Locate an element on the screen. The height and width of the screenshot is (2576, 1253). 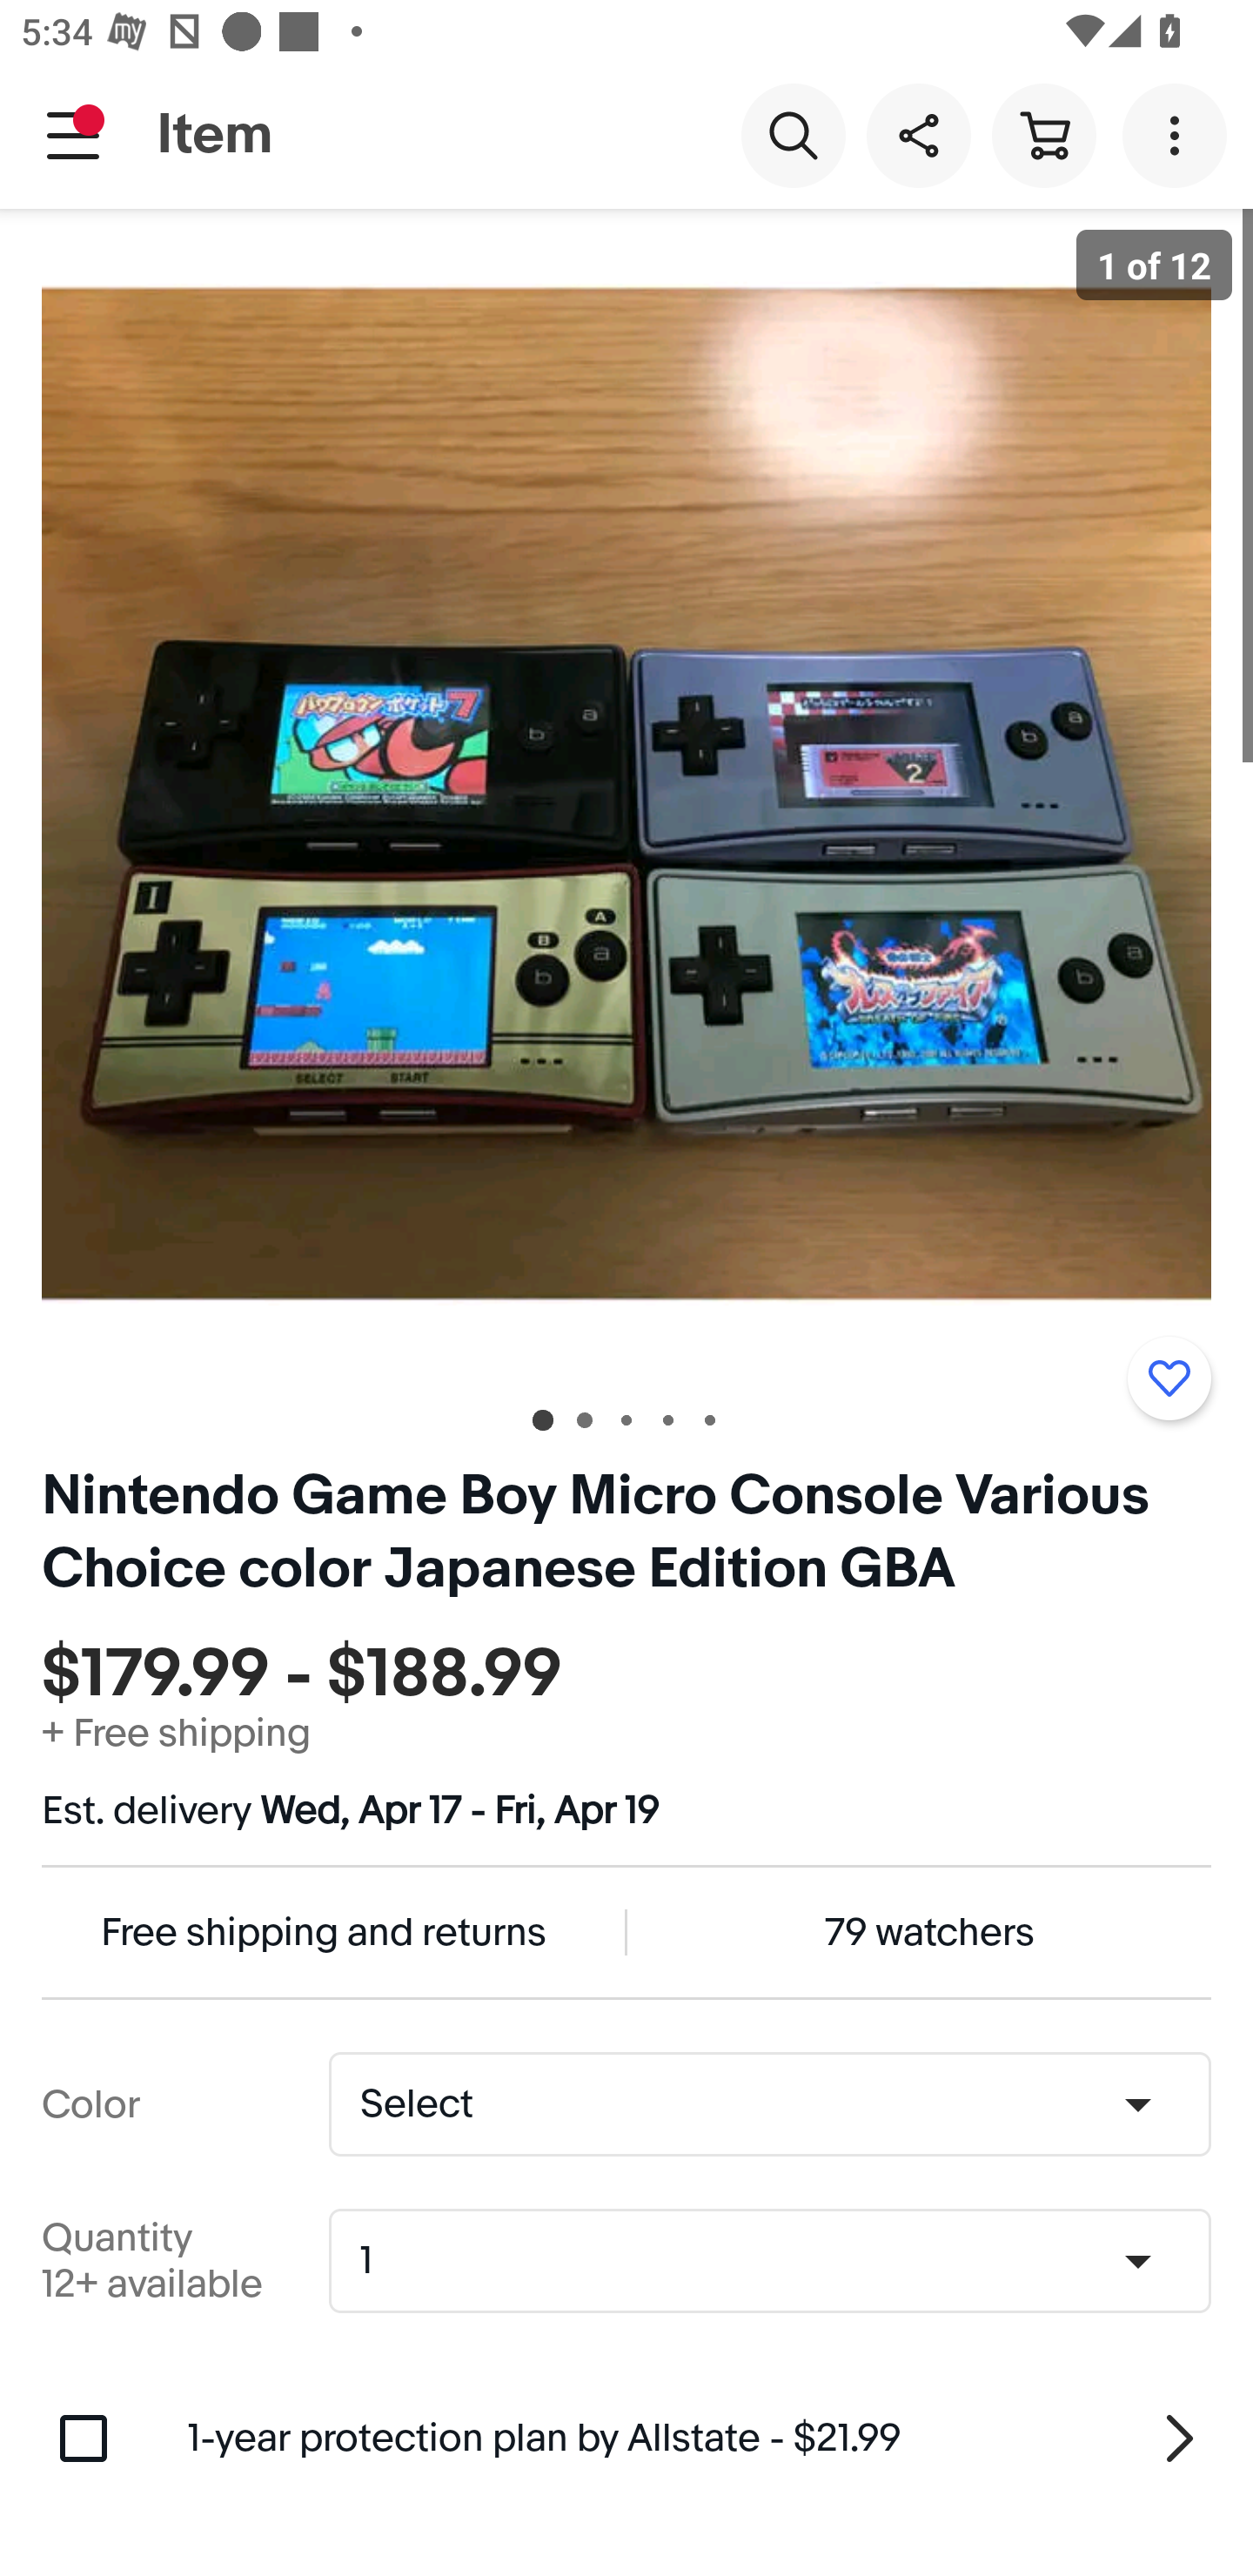
Share this item is located at coordinates (918, 134).